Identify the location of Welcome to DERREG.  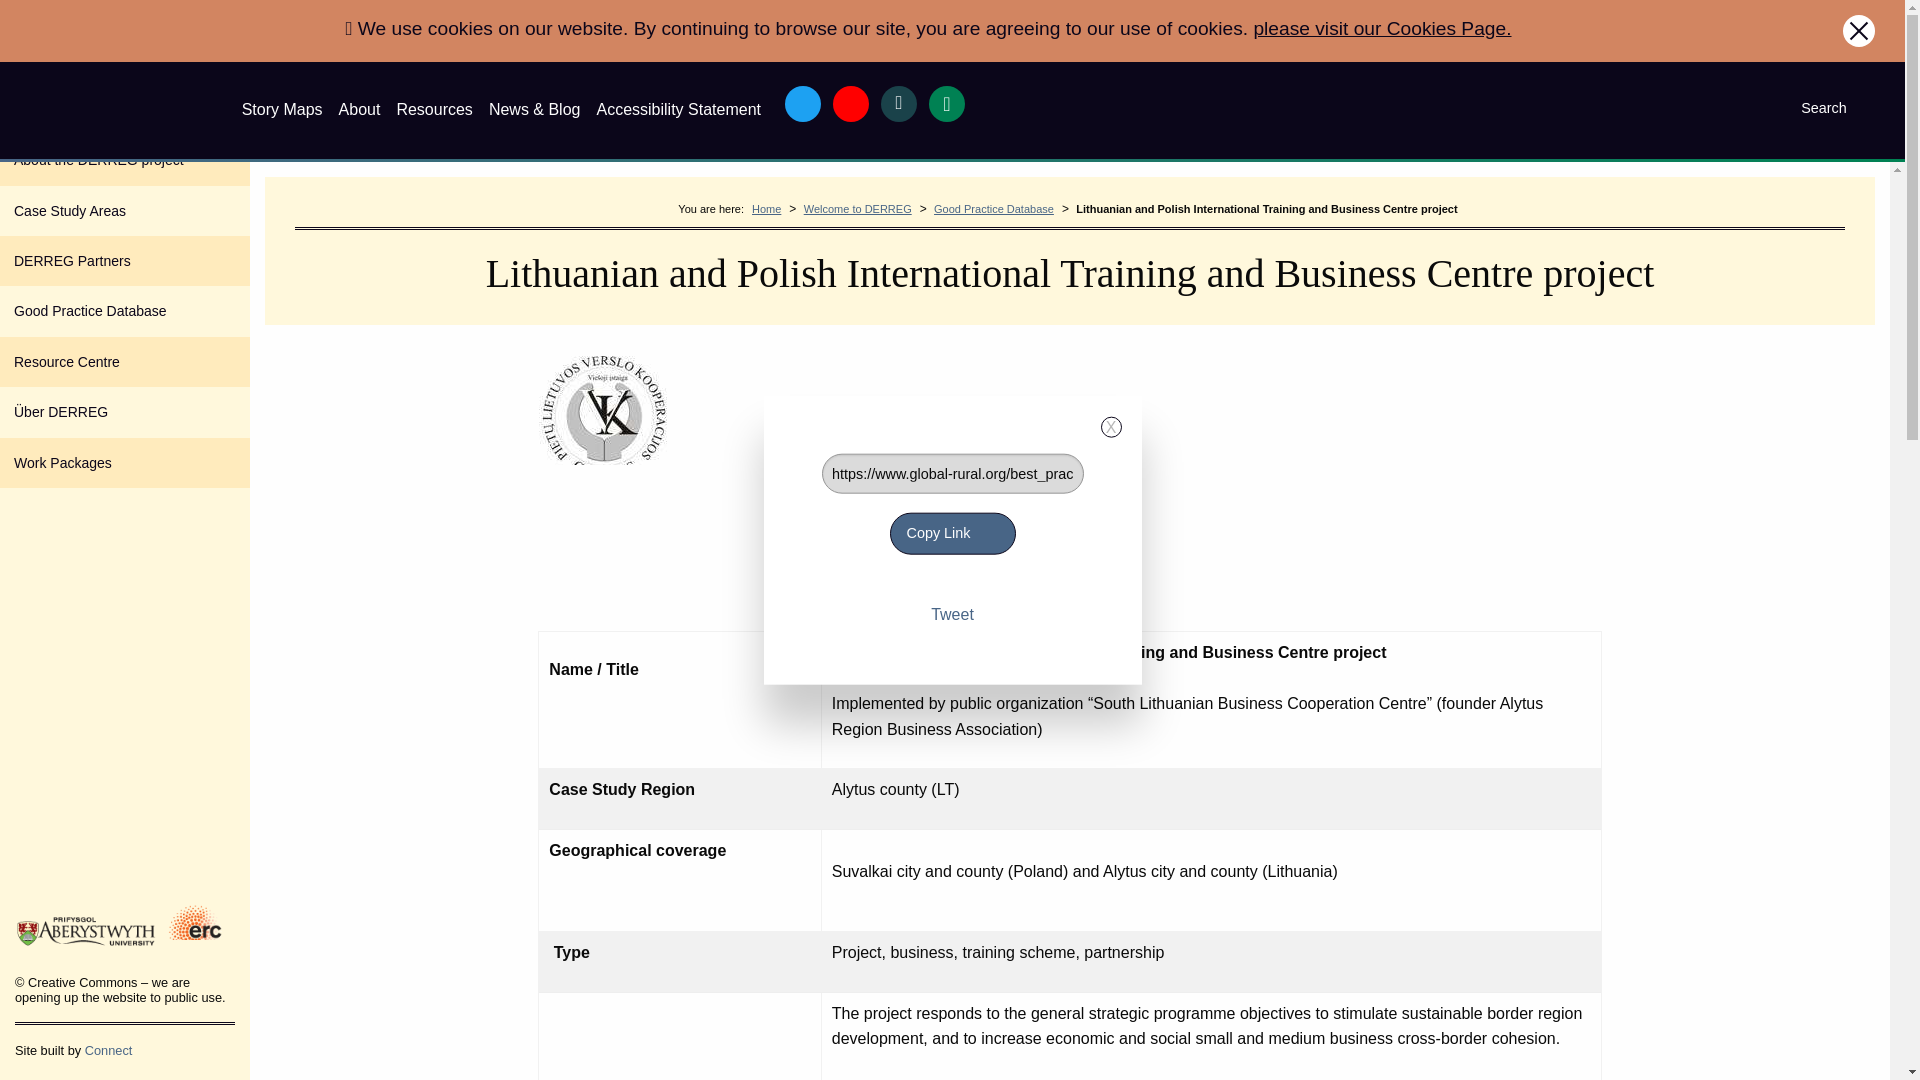
(858, 208).